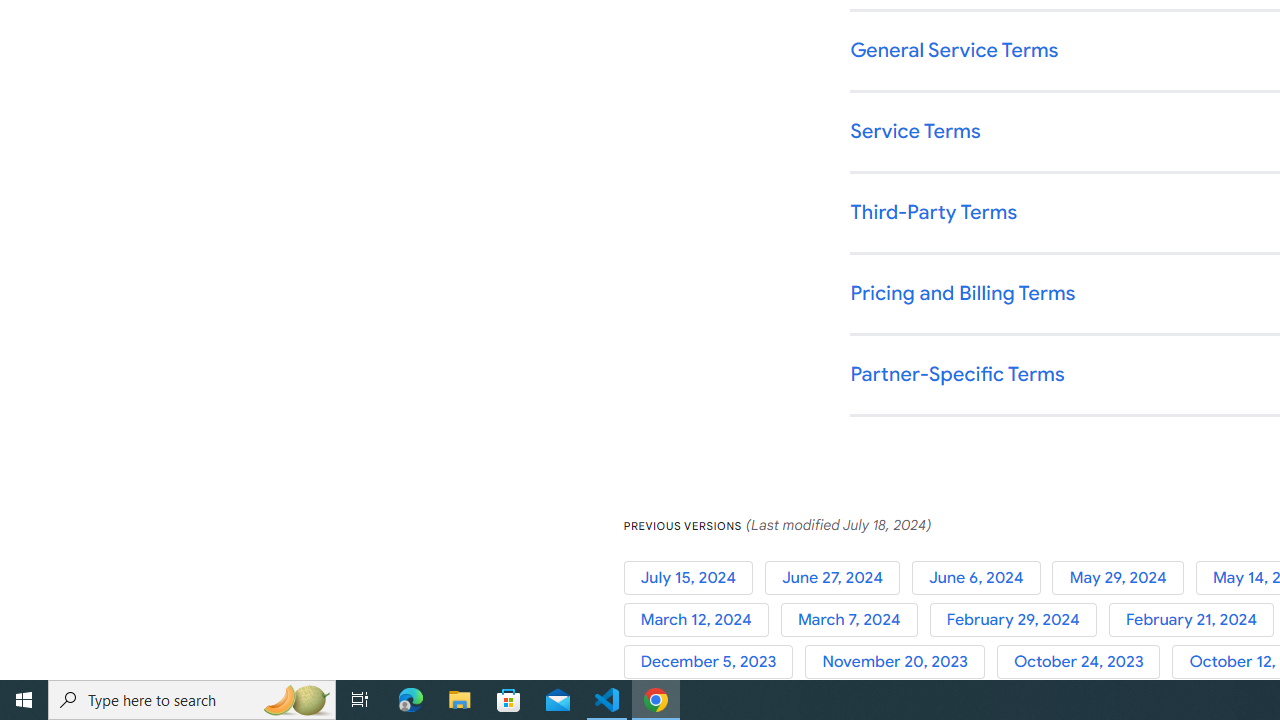  I want to click on June 6, 2024, so click(982, 577).